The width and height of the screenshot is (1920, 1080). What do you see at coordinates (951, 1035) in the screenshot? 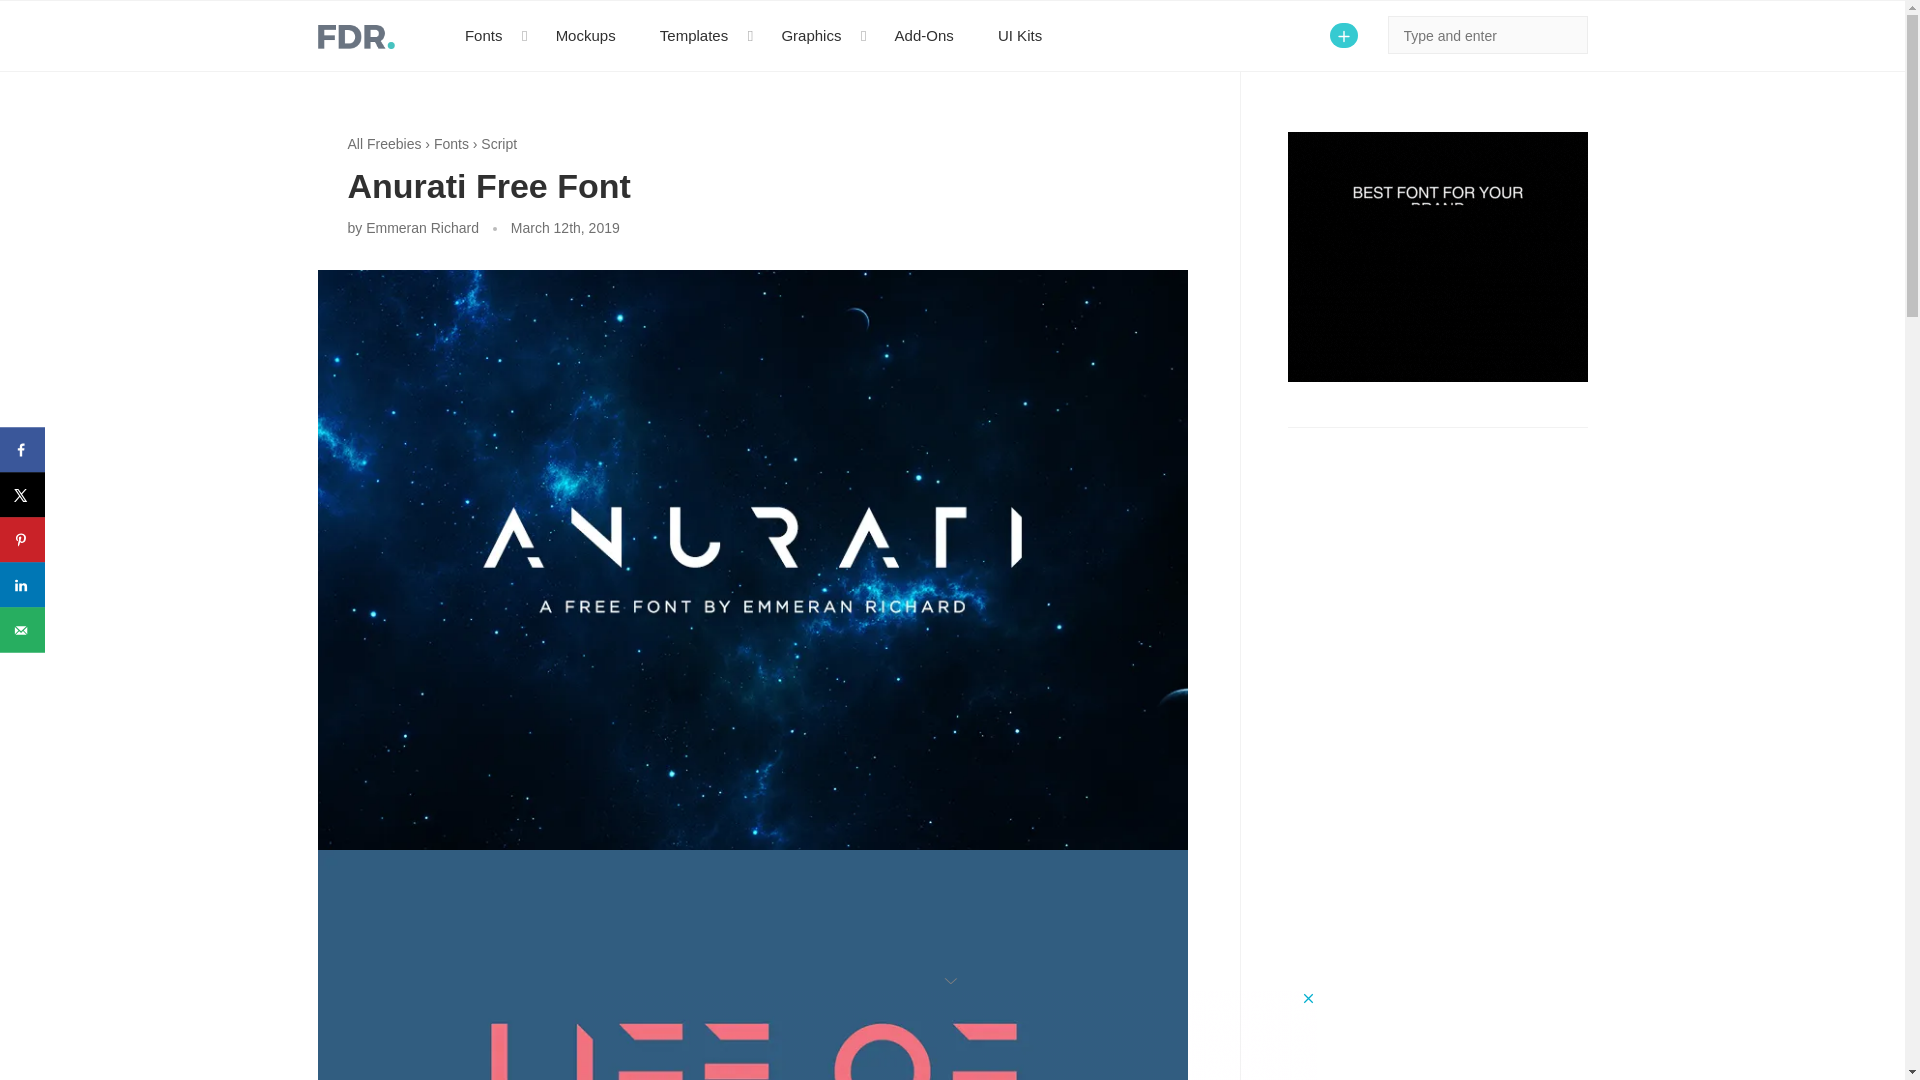
I see `3rd party ad content` at bounding box center [951, 1035].